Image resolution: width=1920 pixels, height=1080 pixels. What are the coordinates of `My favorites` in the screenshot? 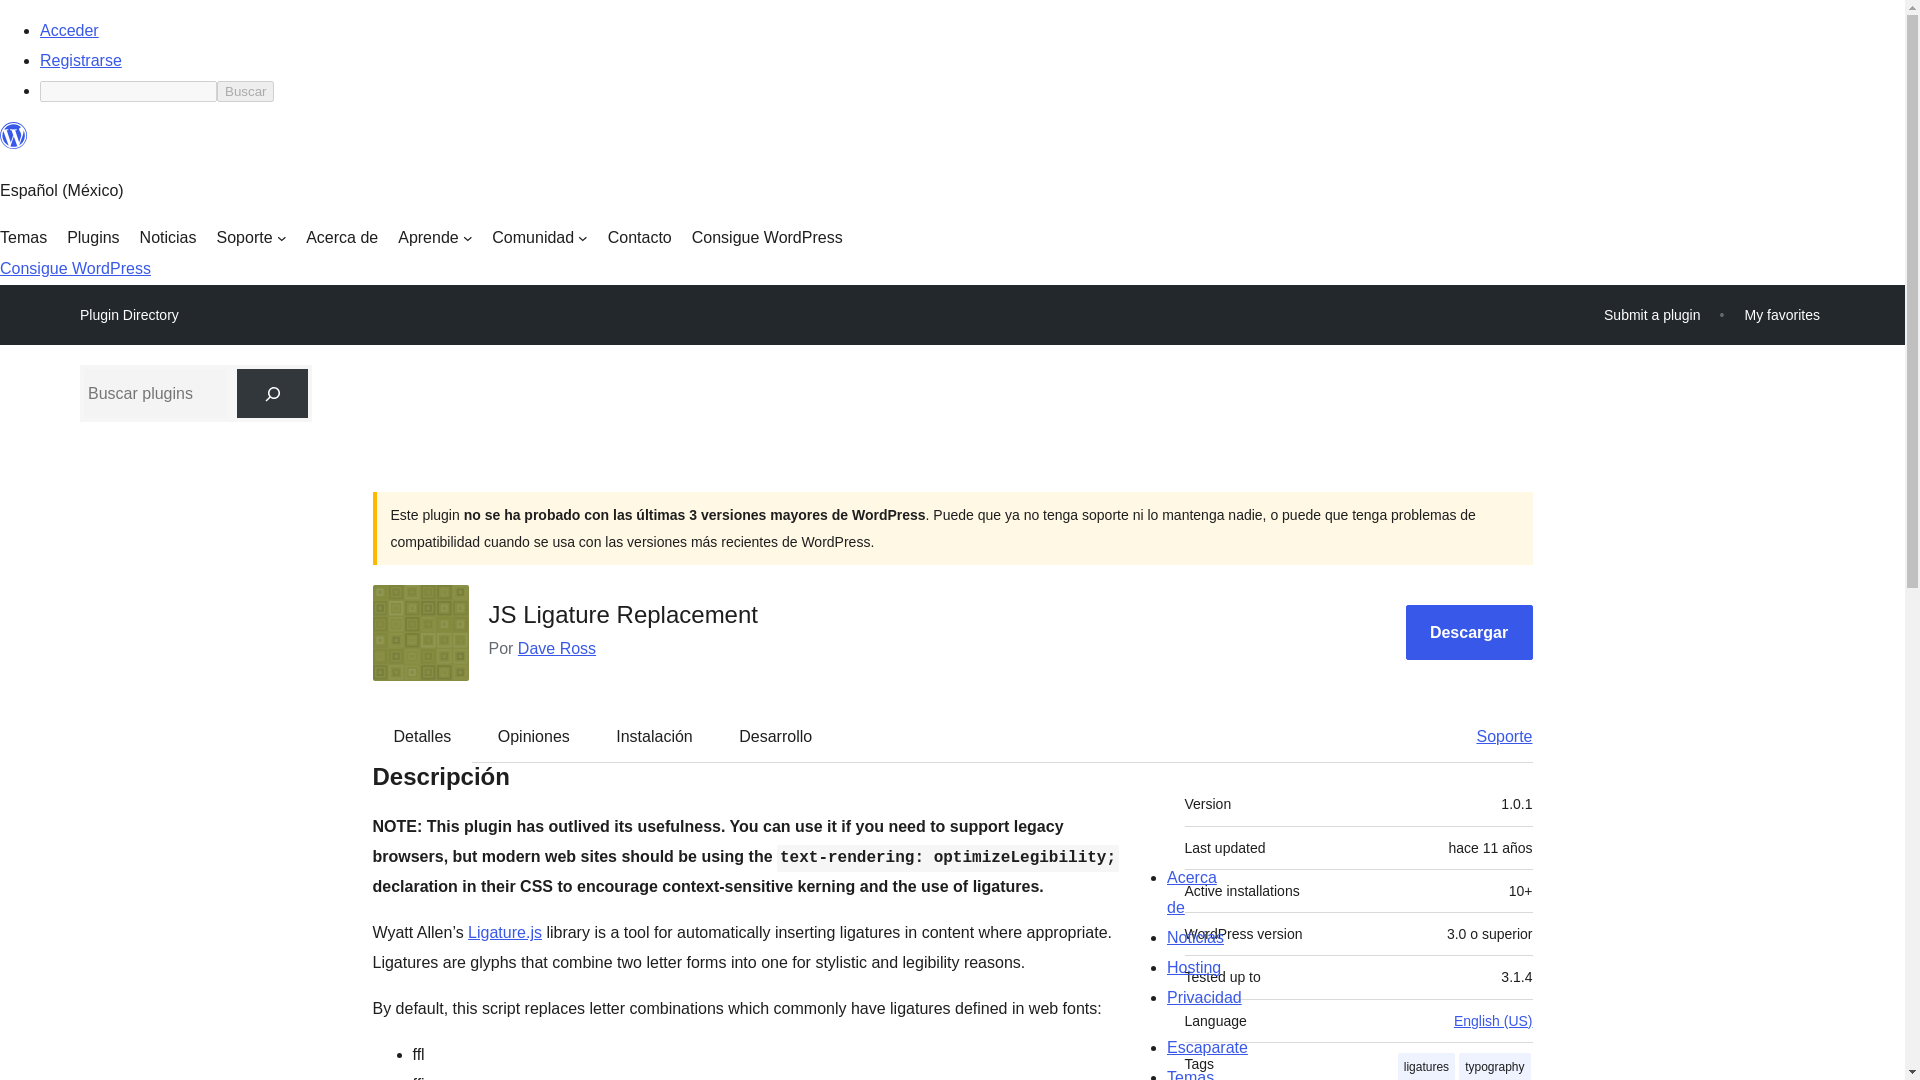 It's located at (1782, 314).